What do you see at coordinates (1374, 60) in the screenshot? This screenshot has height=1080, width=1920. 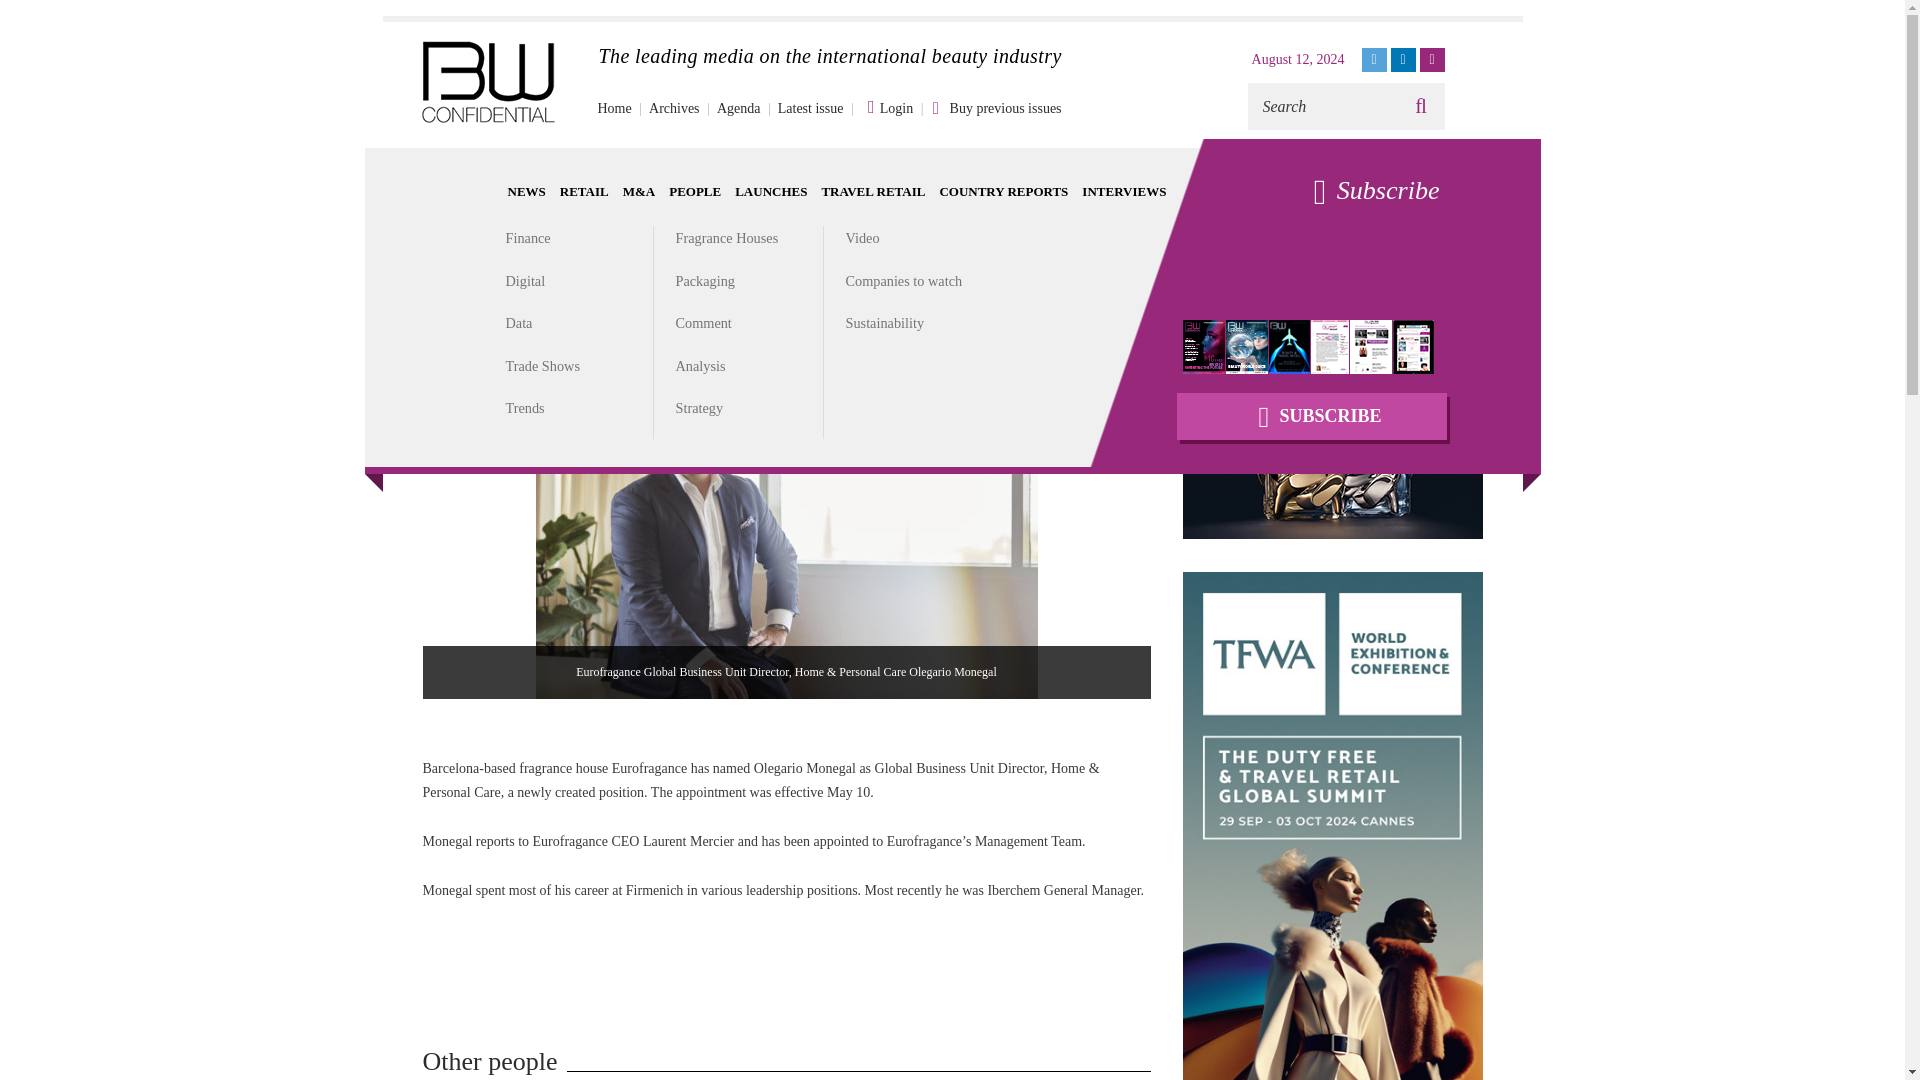 I see `TWITTER` at bounding box center [1374, 60].